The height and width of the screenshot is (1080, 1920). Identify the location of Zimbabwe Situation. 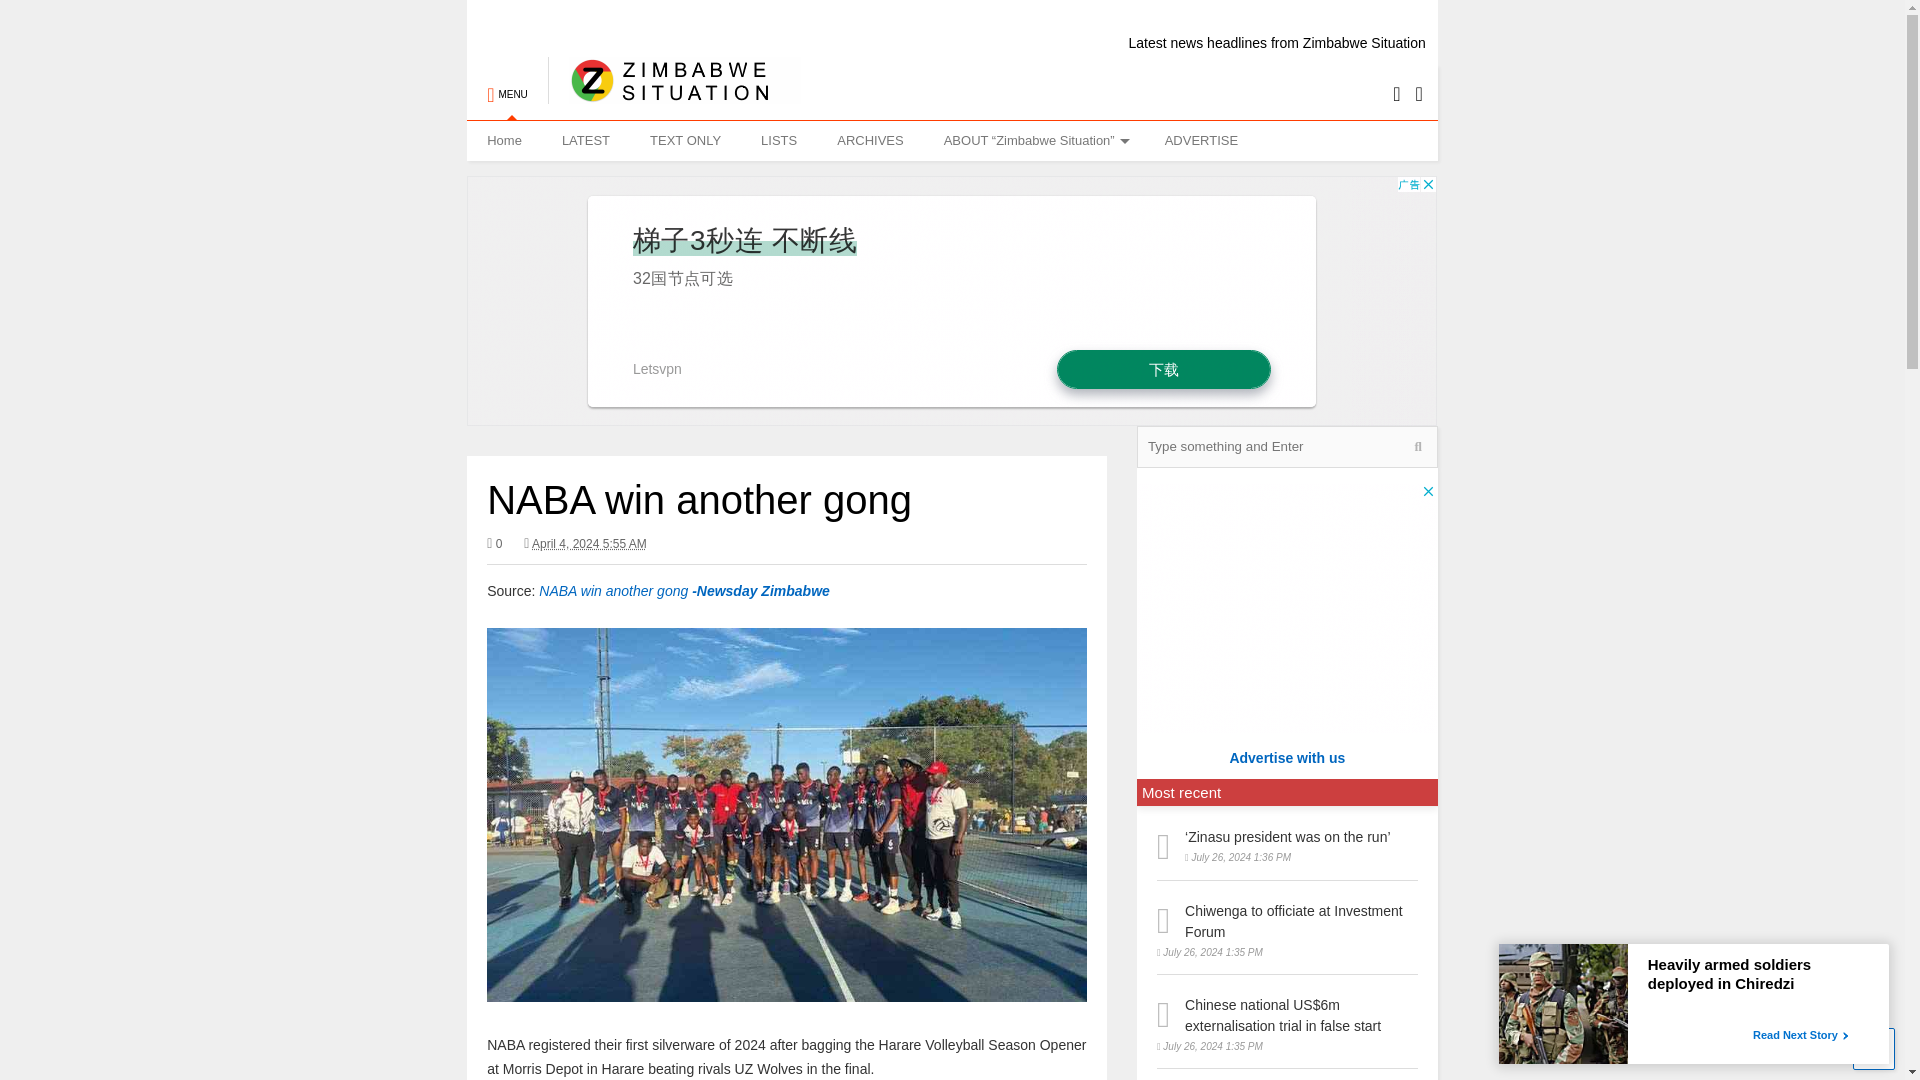
(674, 94).